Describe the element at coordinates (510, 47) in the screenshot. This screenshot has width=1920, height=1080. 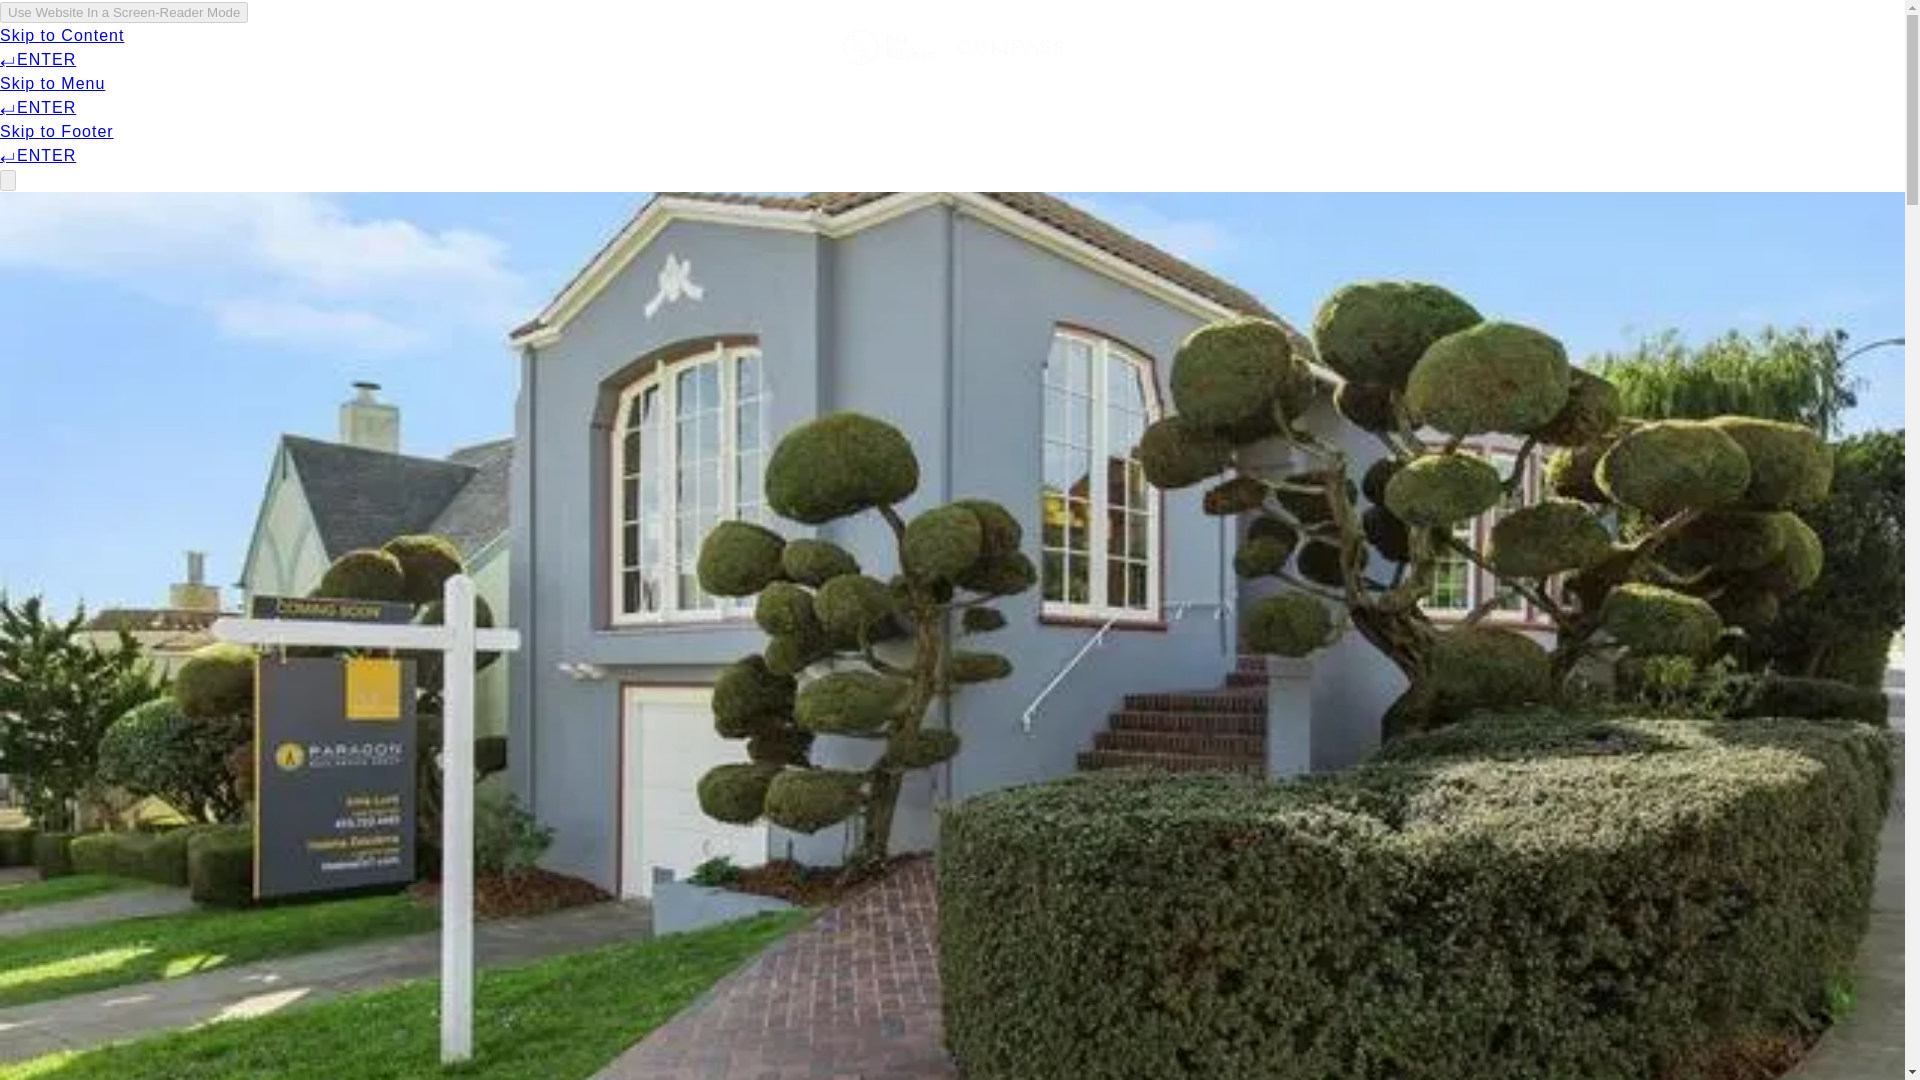
I see `Active Listings` at that location.